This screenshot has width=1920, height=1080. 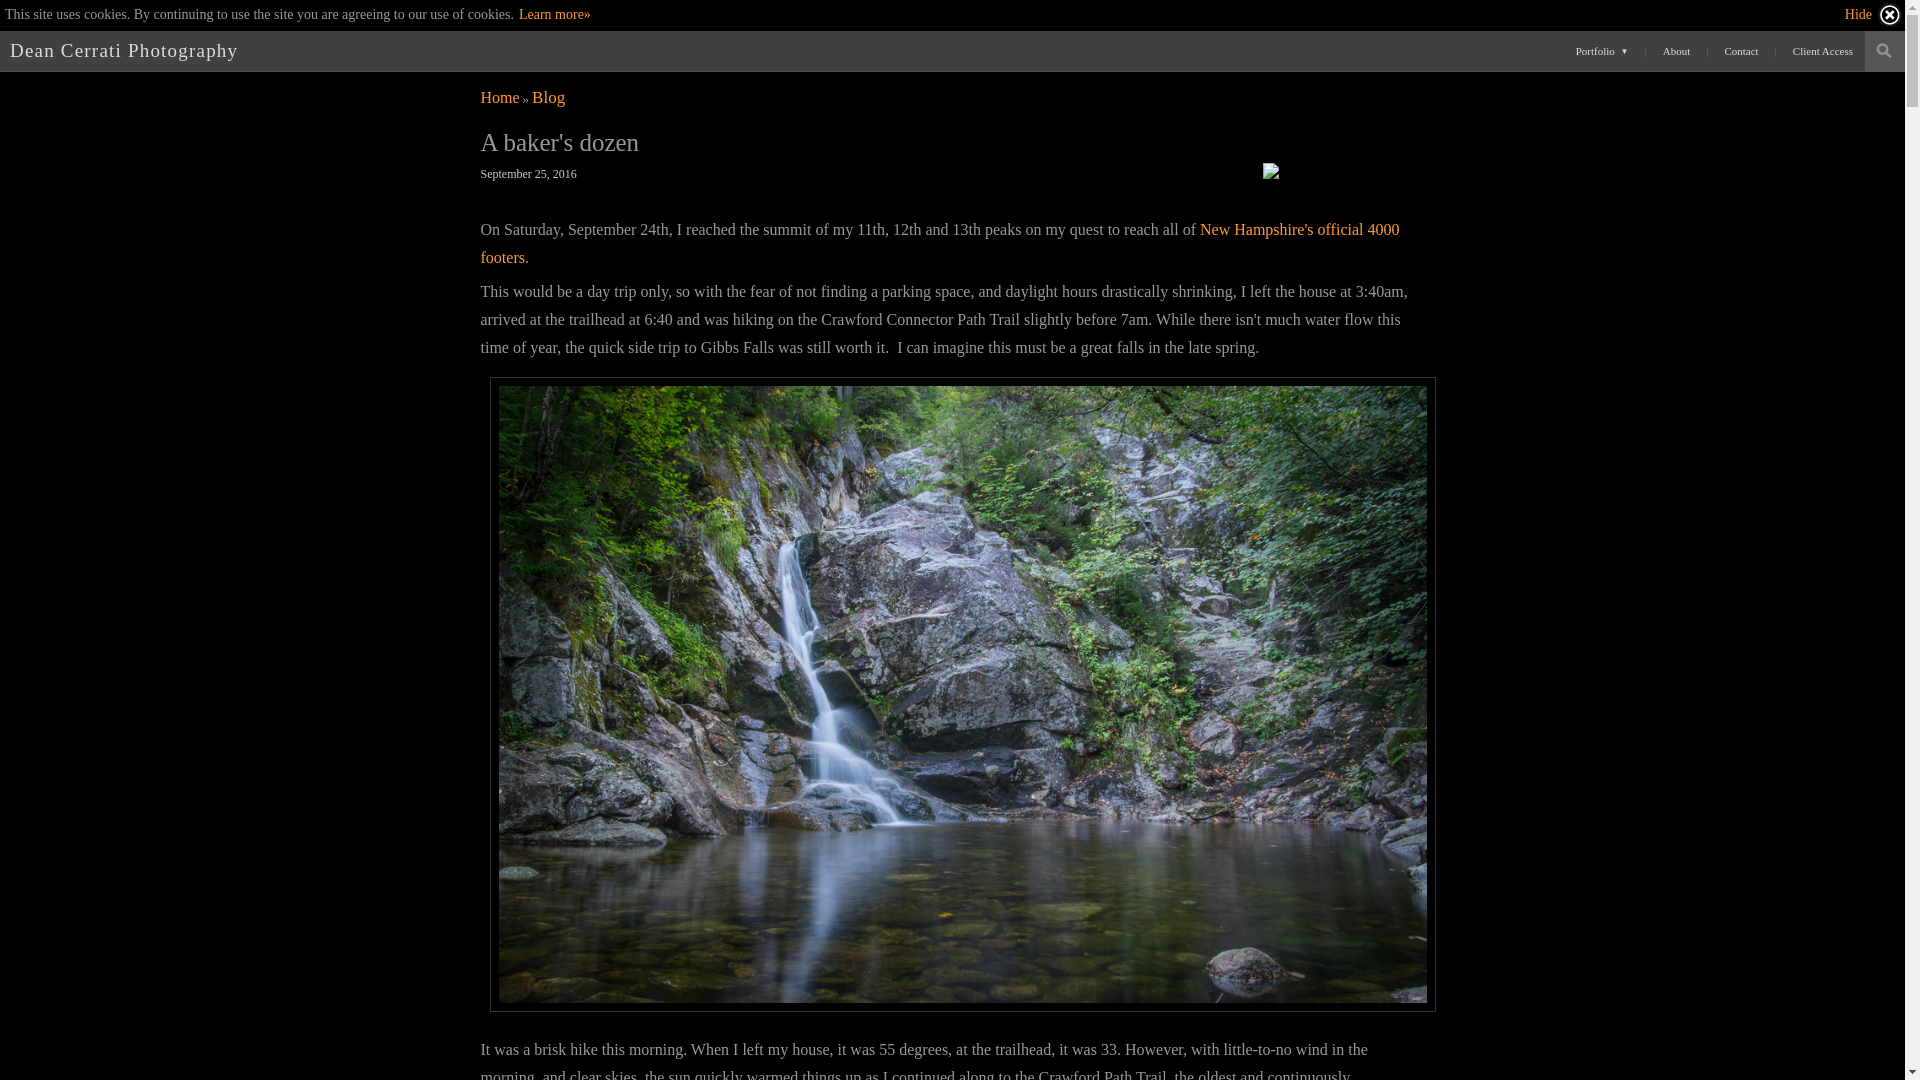 I want to click on Home, so click(x=499, y=96).